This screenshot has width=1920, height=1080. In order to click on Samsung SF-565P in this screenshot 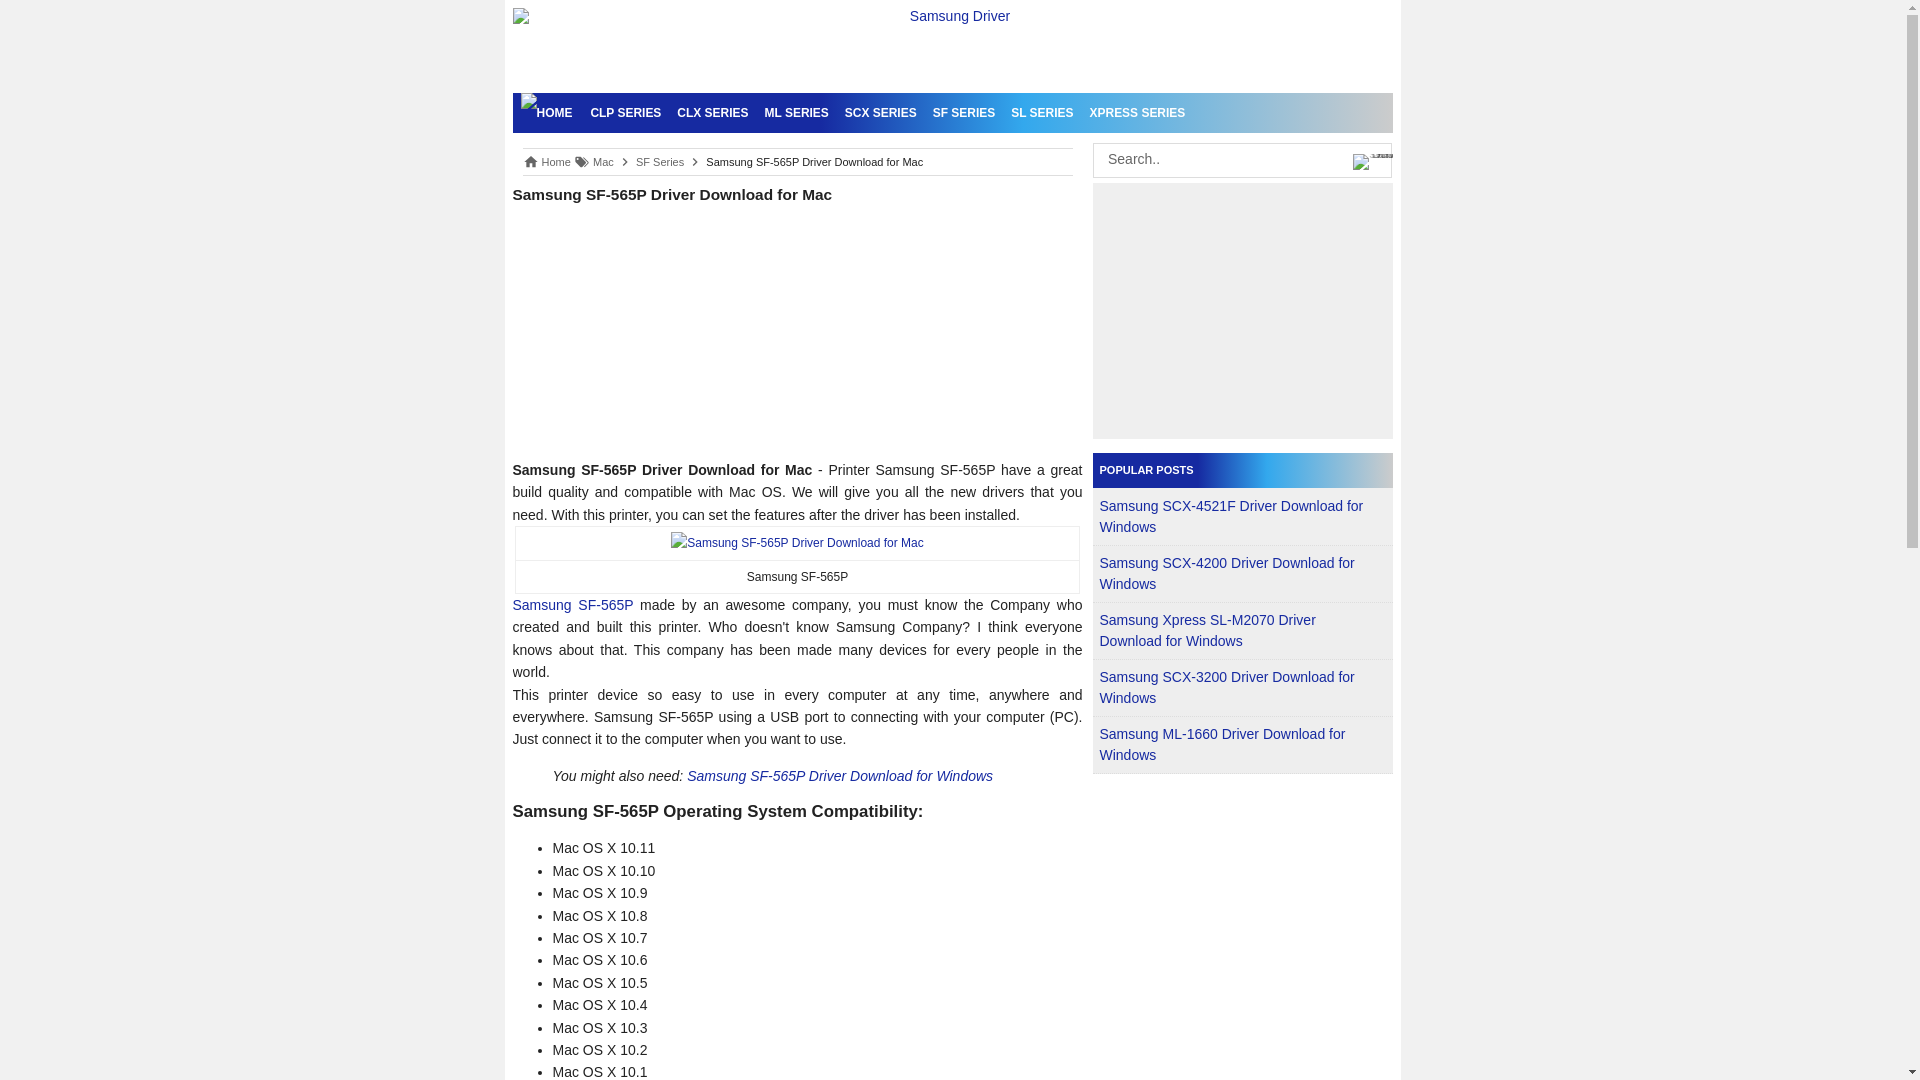, I will do `click(572, 605)`.